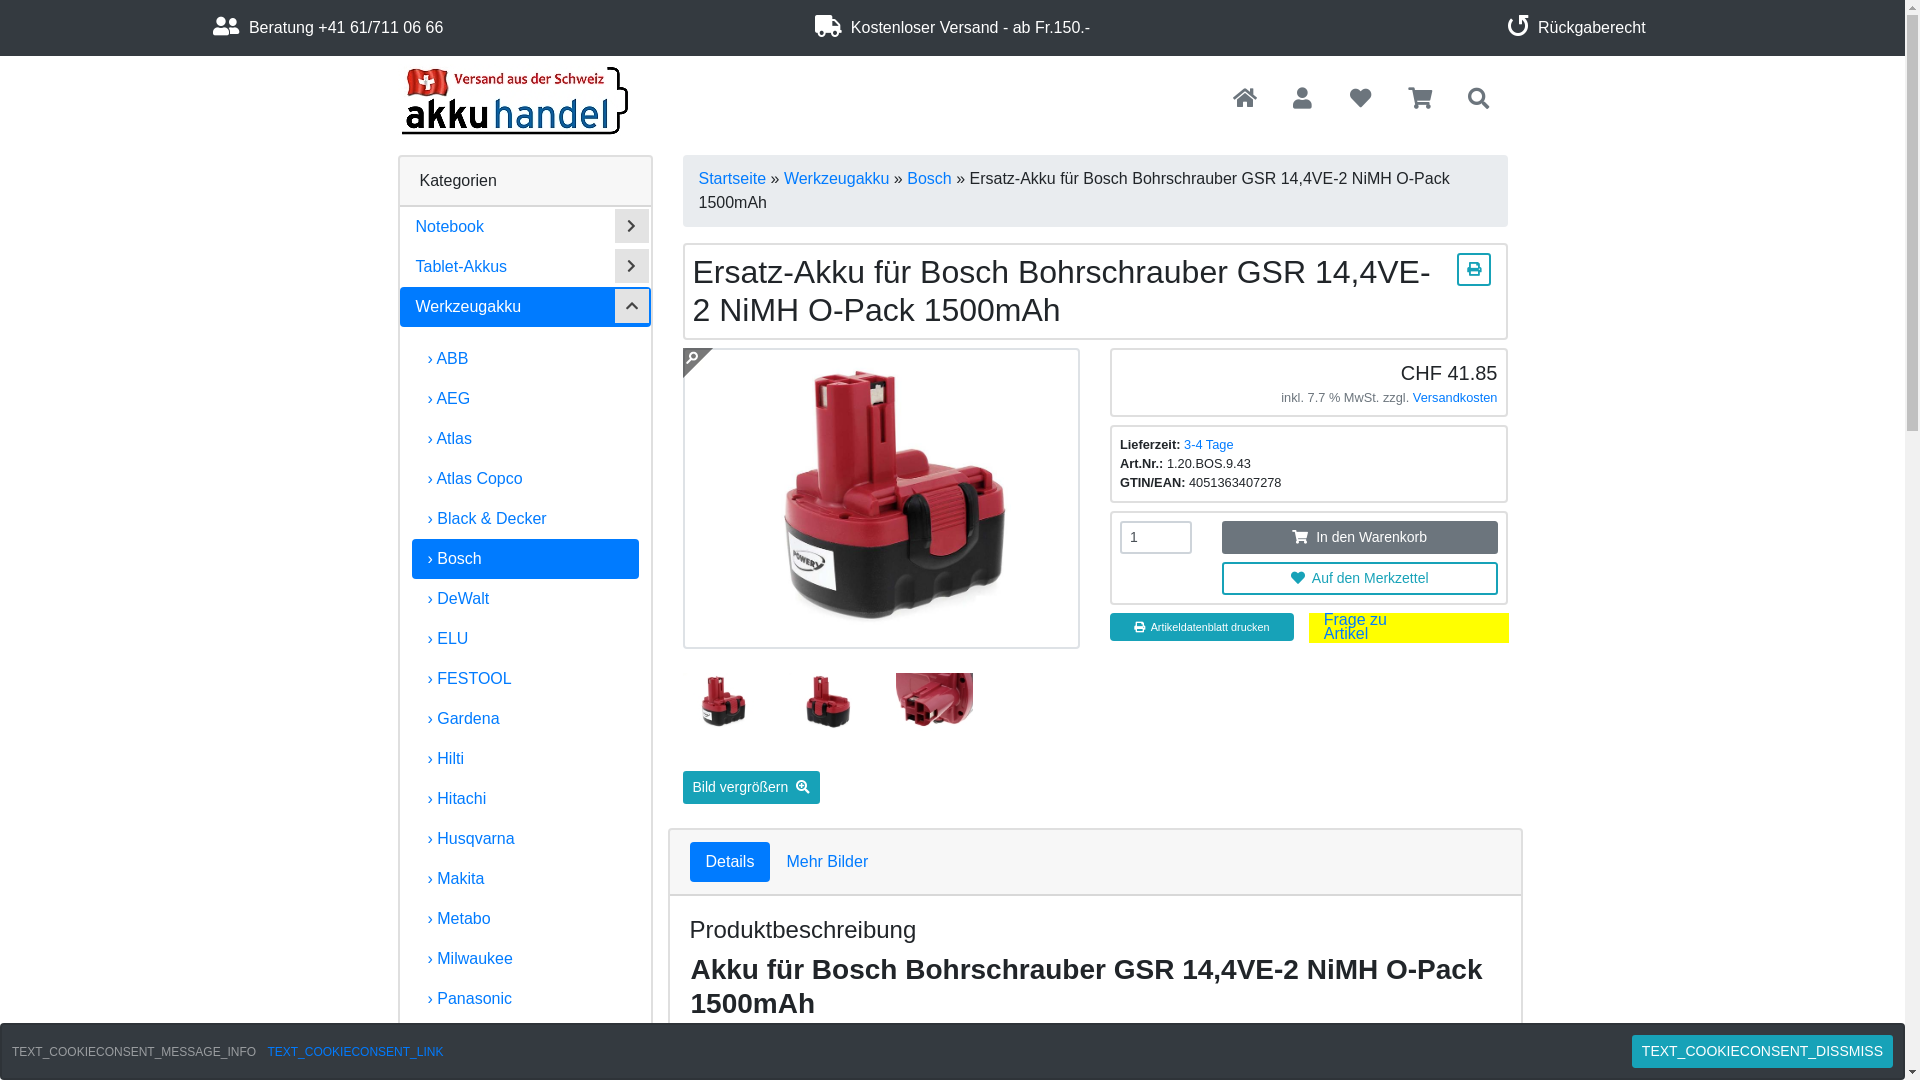 This screenshot has height=1080, width=1920. I want to click on 3-4 Tage, so click(1209, 444).